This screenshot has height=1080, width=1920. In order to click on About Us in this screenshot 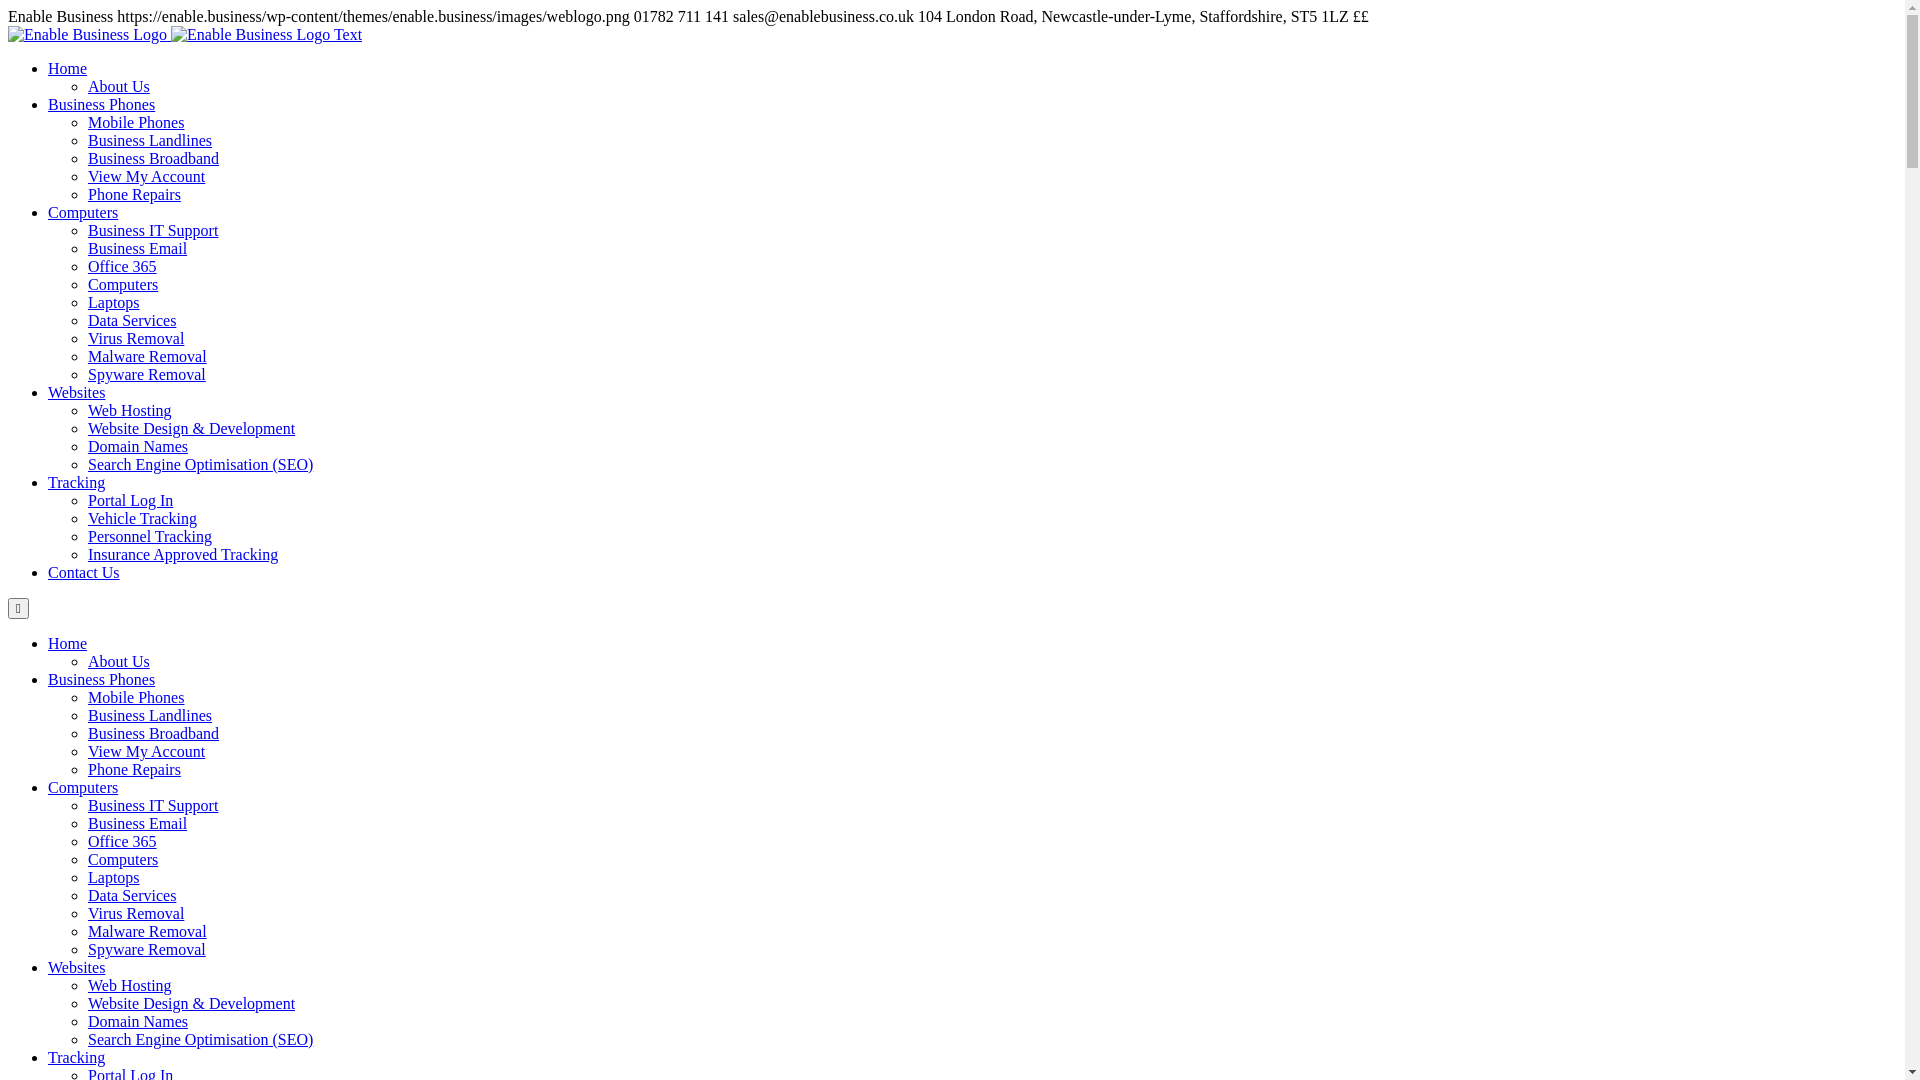, I will do `click(119, 662)`.